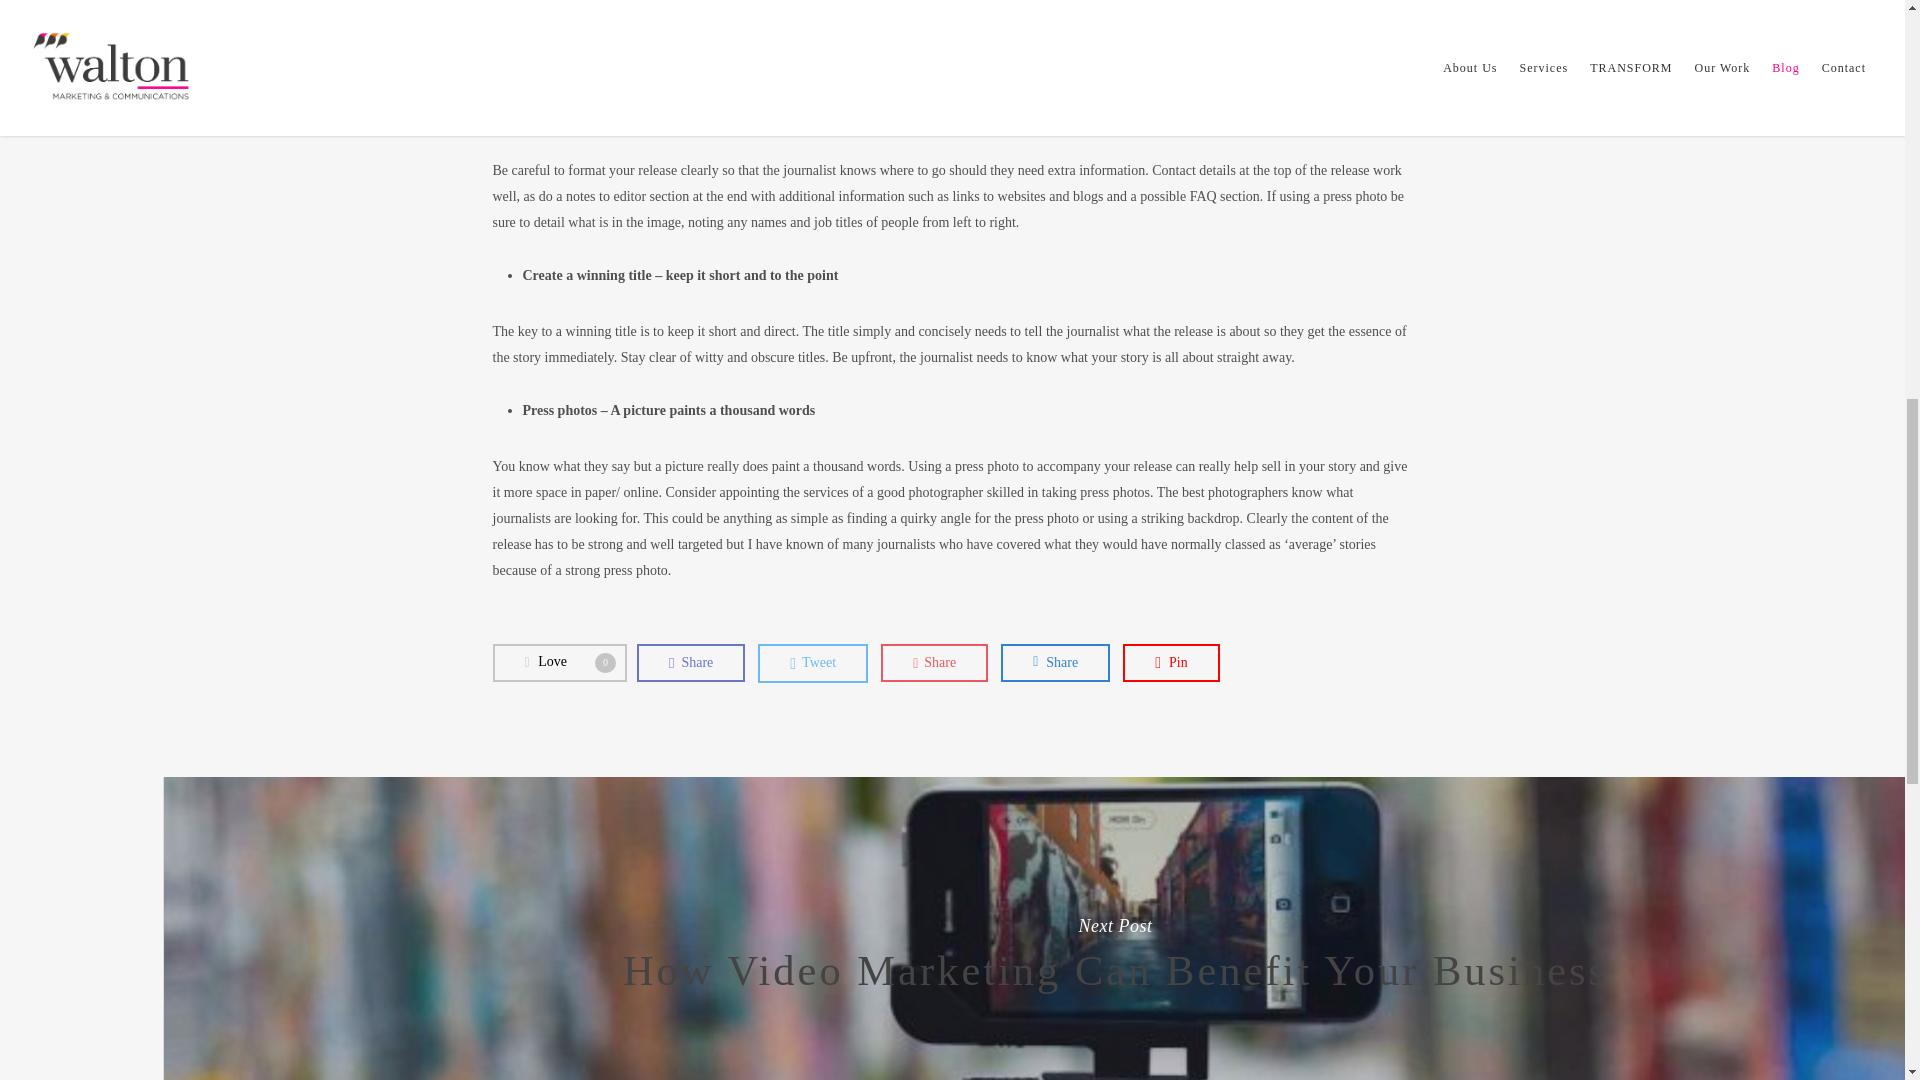  Describe the element at coordinates (934, 662) in the screenshot. I see `Pin this` at that location.